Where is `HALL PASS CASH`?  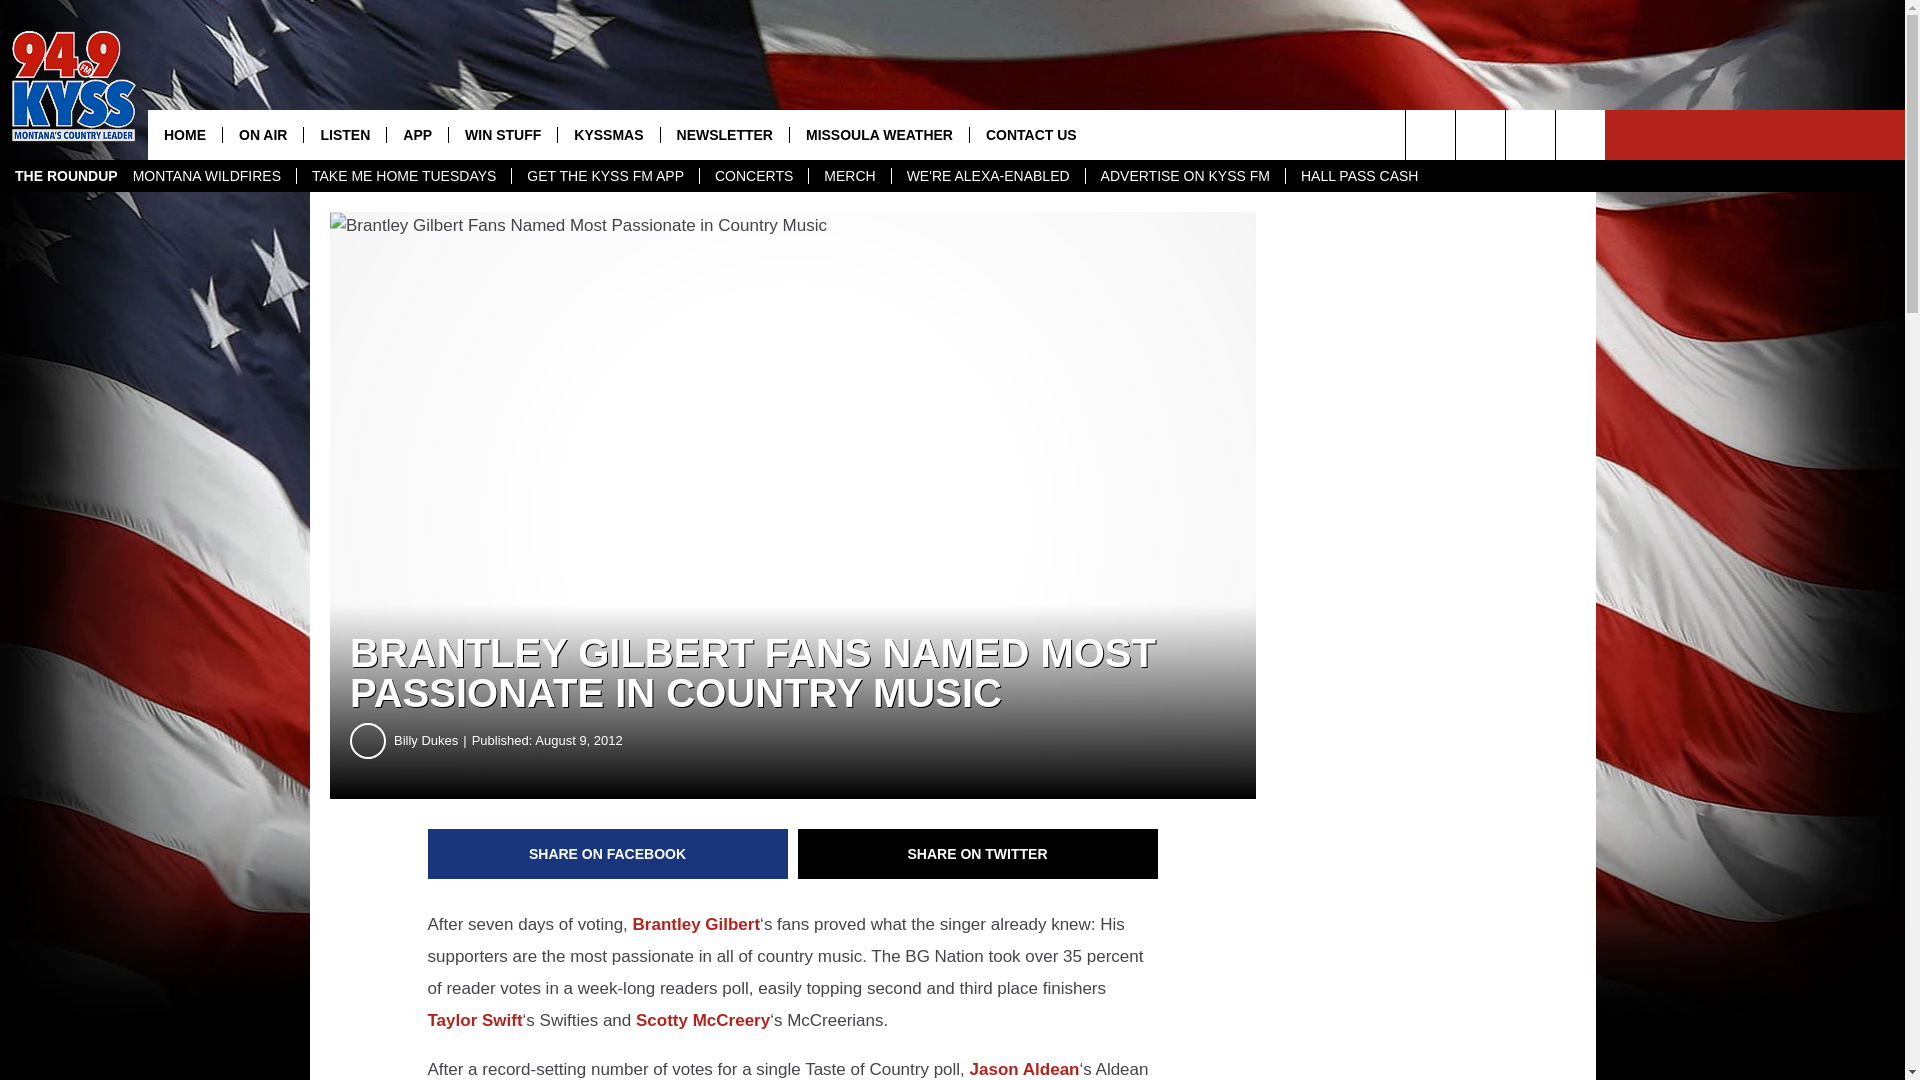 HALL PASS CASH is located at coordinates (1359, 176).